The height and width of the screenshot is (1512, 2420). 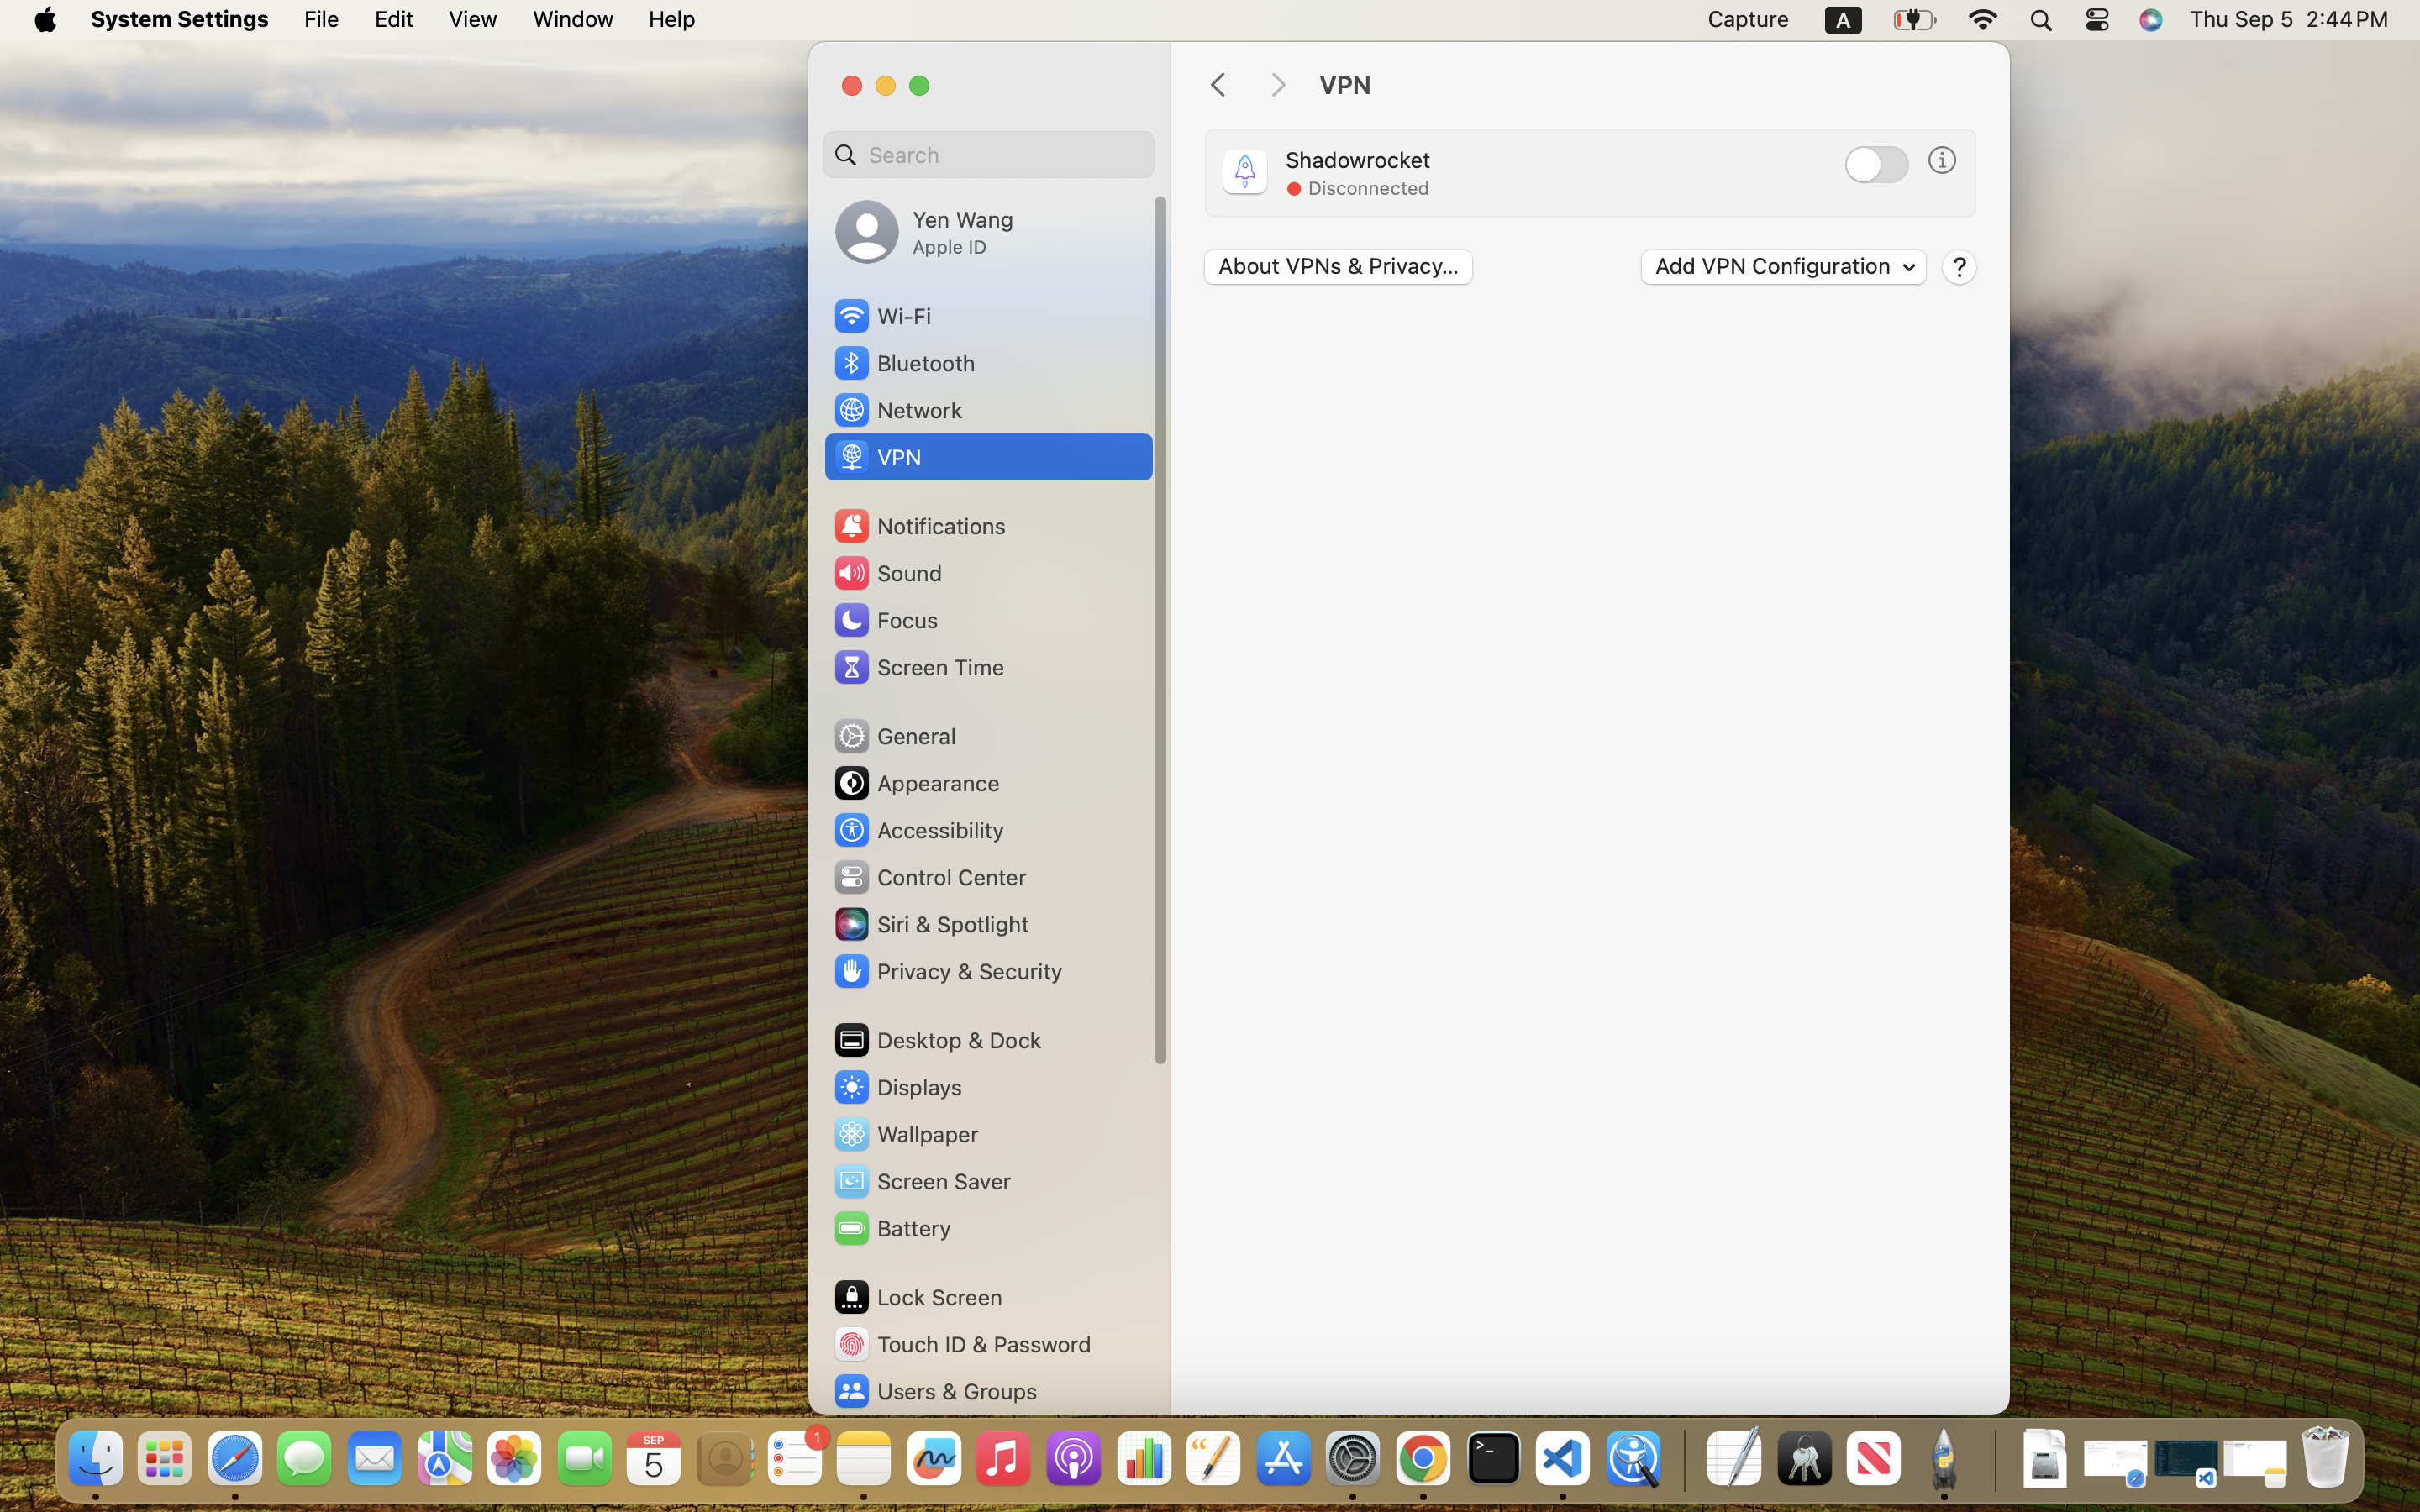 I want to click on Yen Wang, Apple ID, so click(x=924, y=232).